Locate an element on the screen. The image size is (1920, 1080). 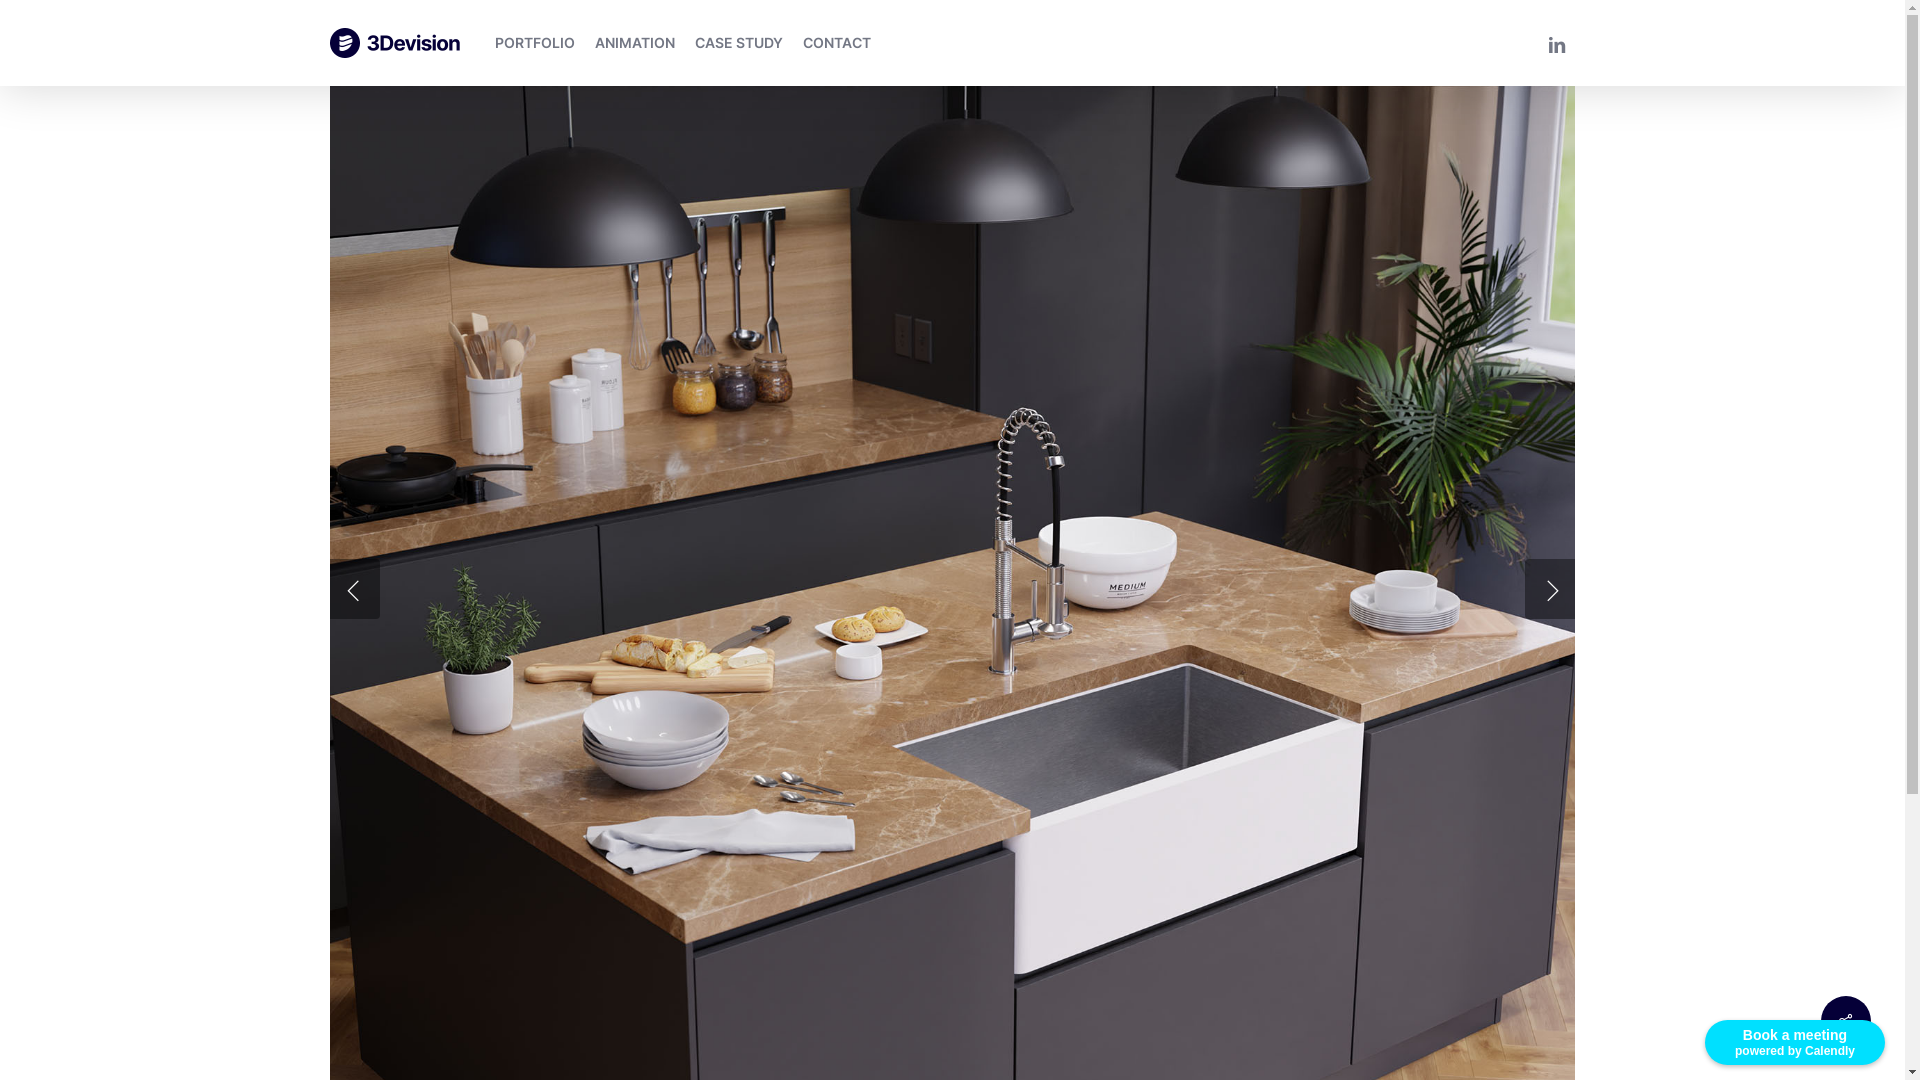
CONTACT is located at coordinates (837, 43).